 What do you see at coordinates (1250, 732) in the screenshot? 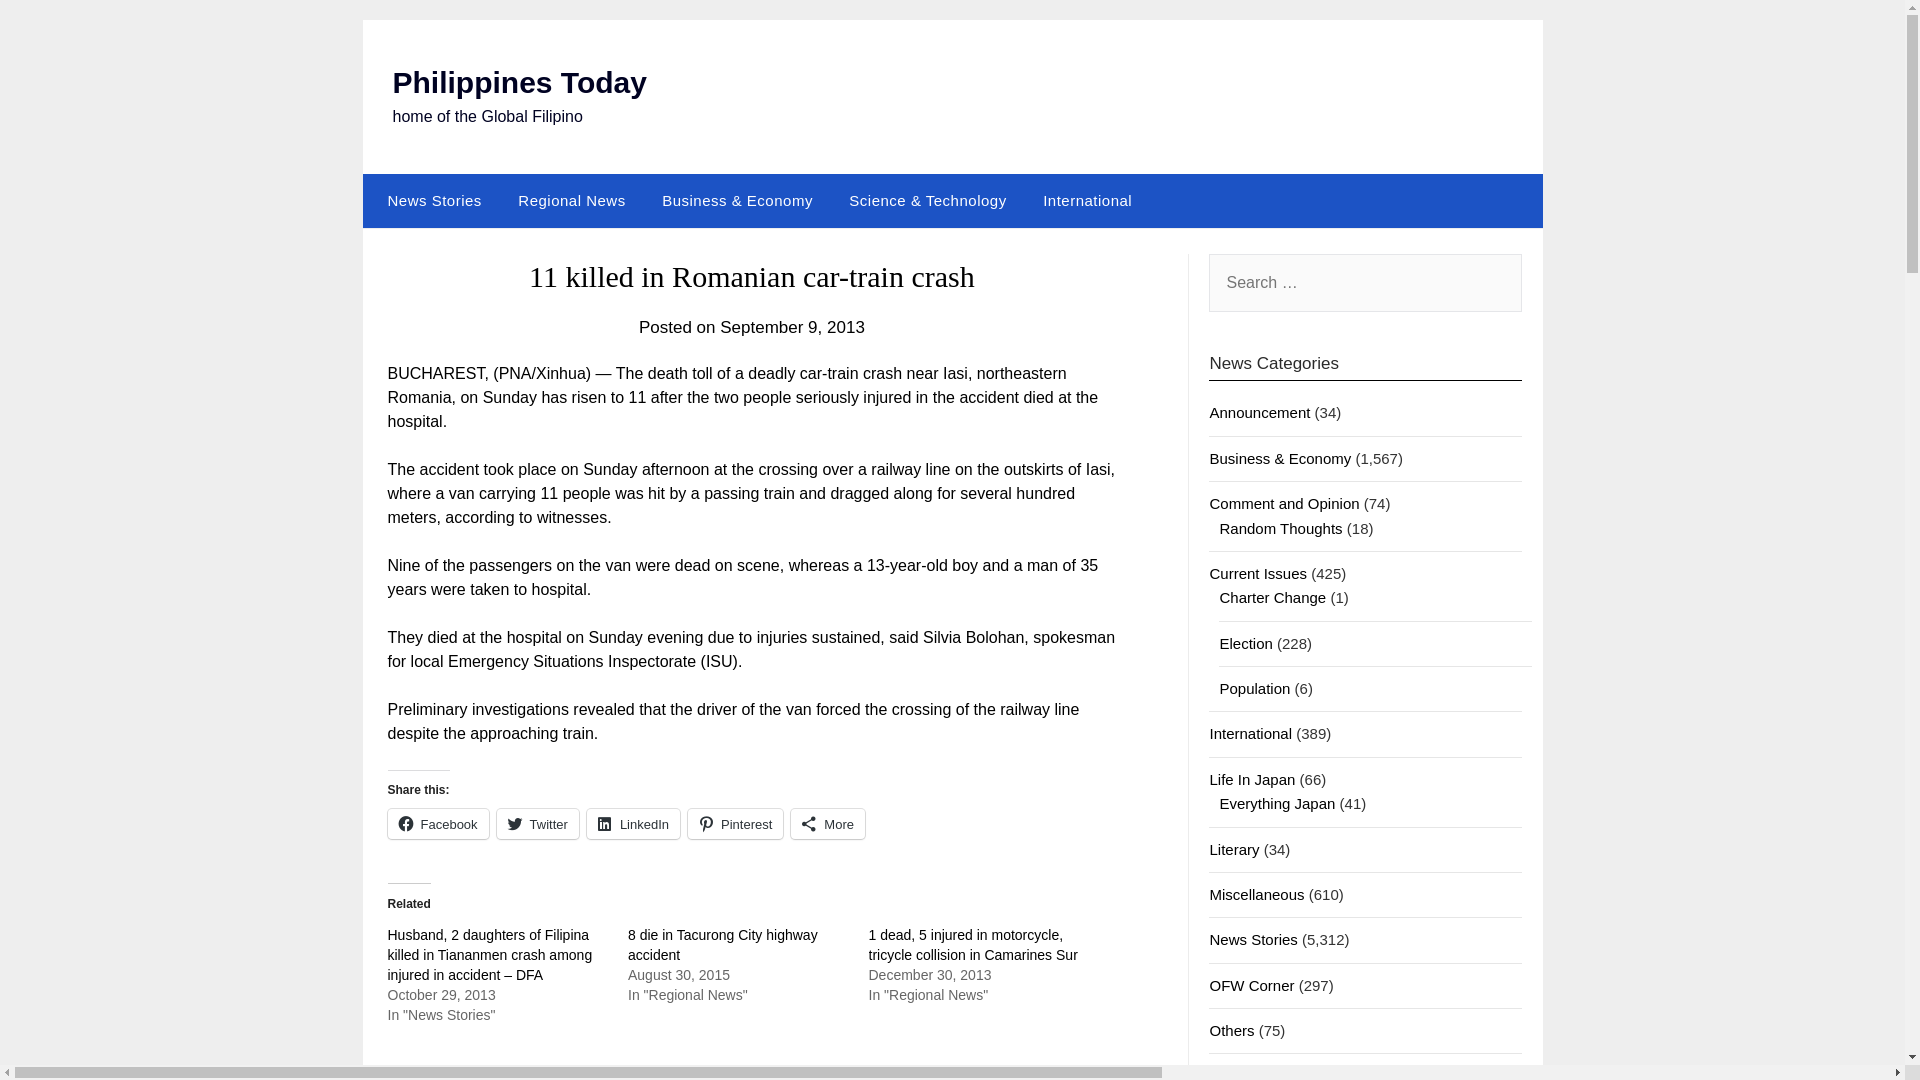
I see `International` at bounding box center [1250, 732].